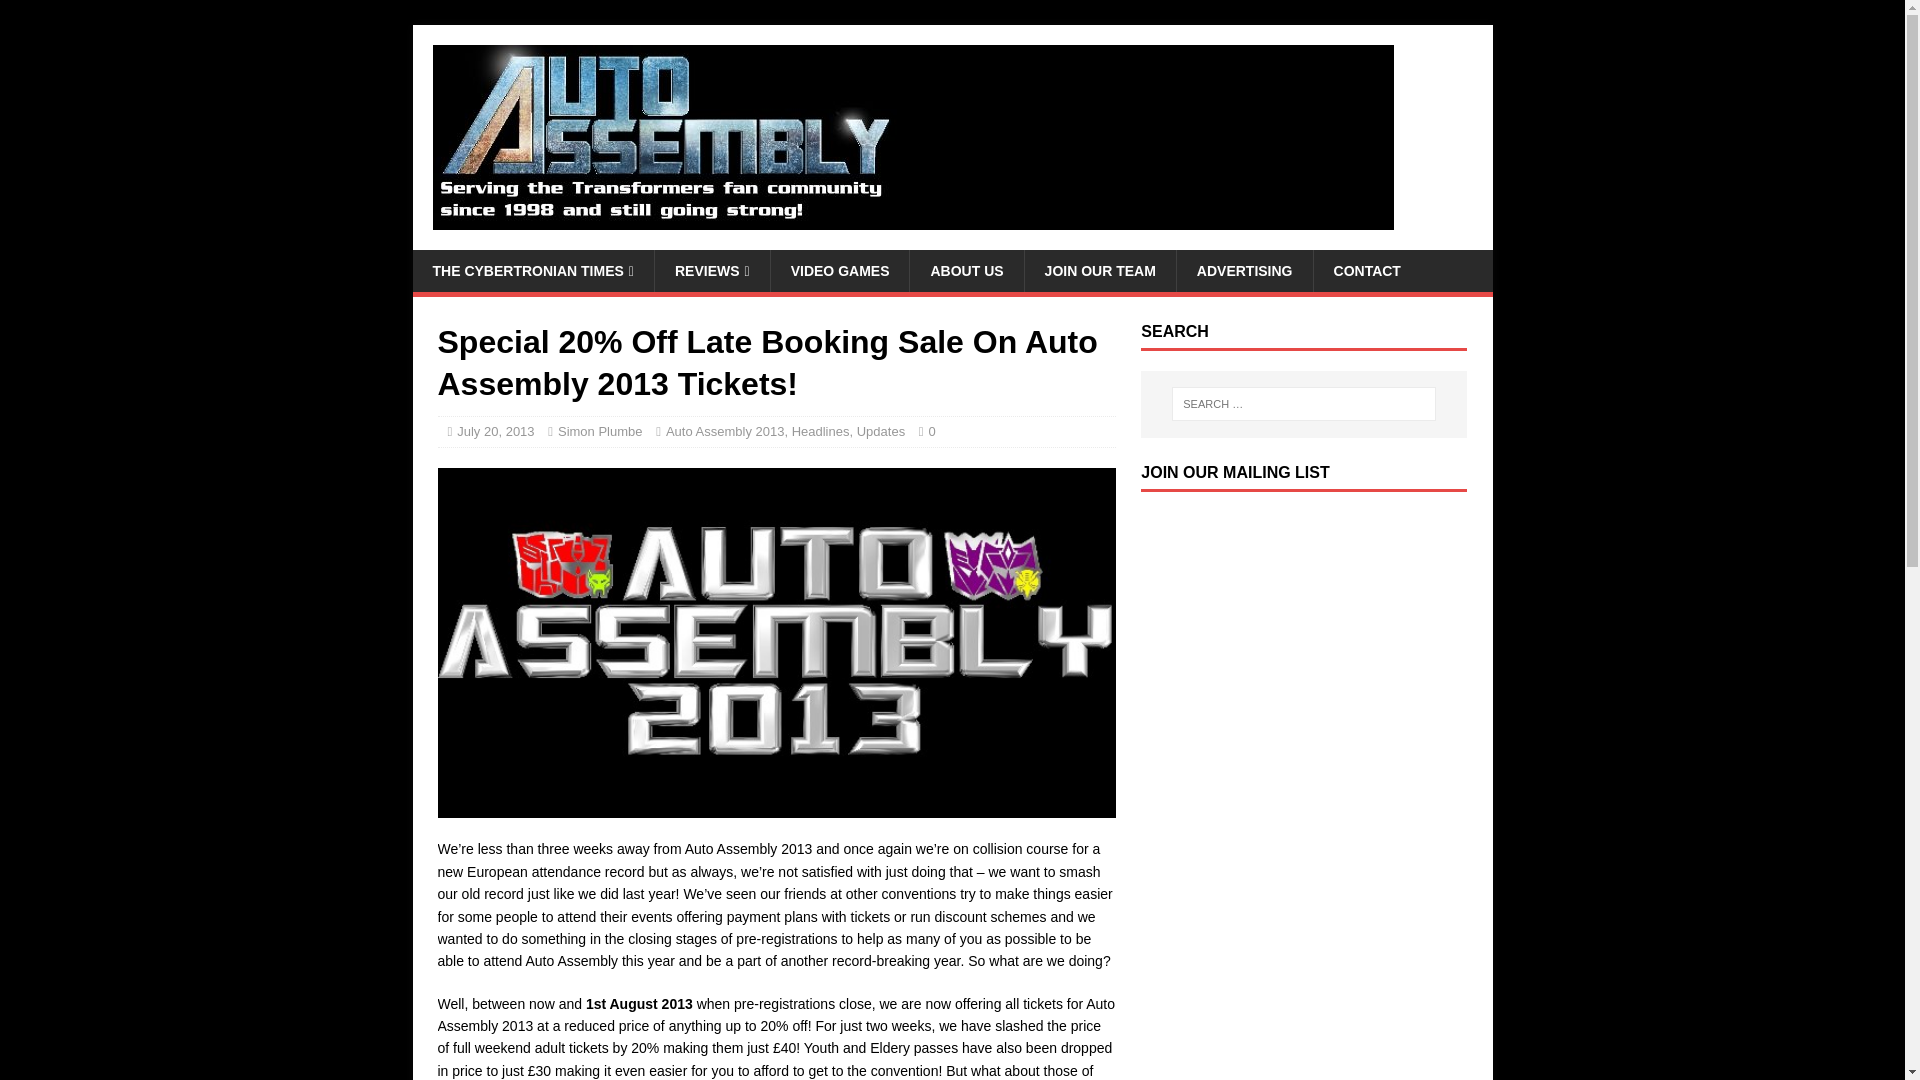  Describe the element at coordinates (880, 431) in the screenshot. I see `Updates` at that location.